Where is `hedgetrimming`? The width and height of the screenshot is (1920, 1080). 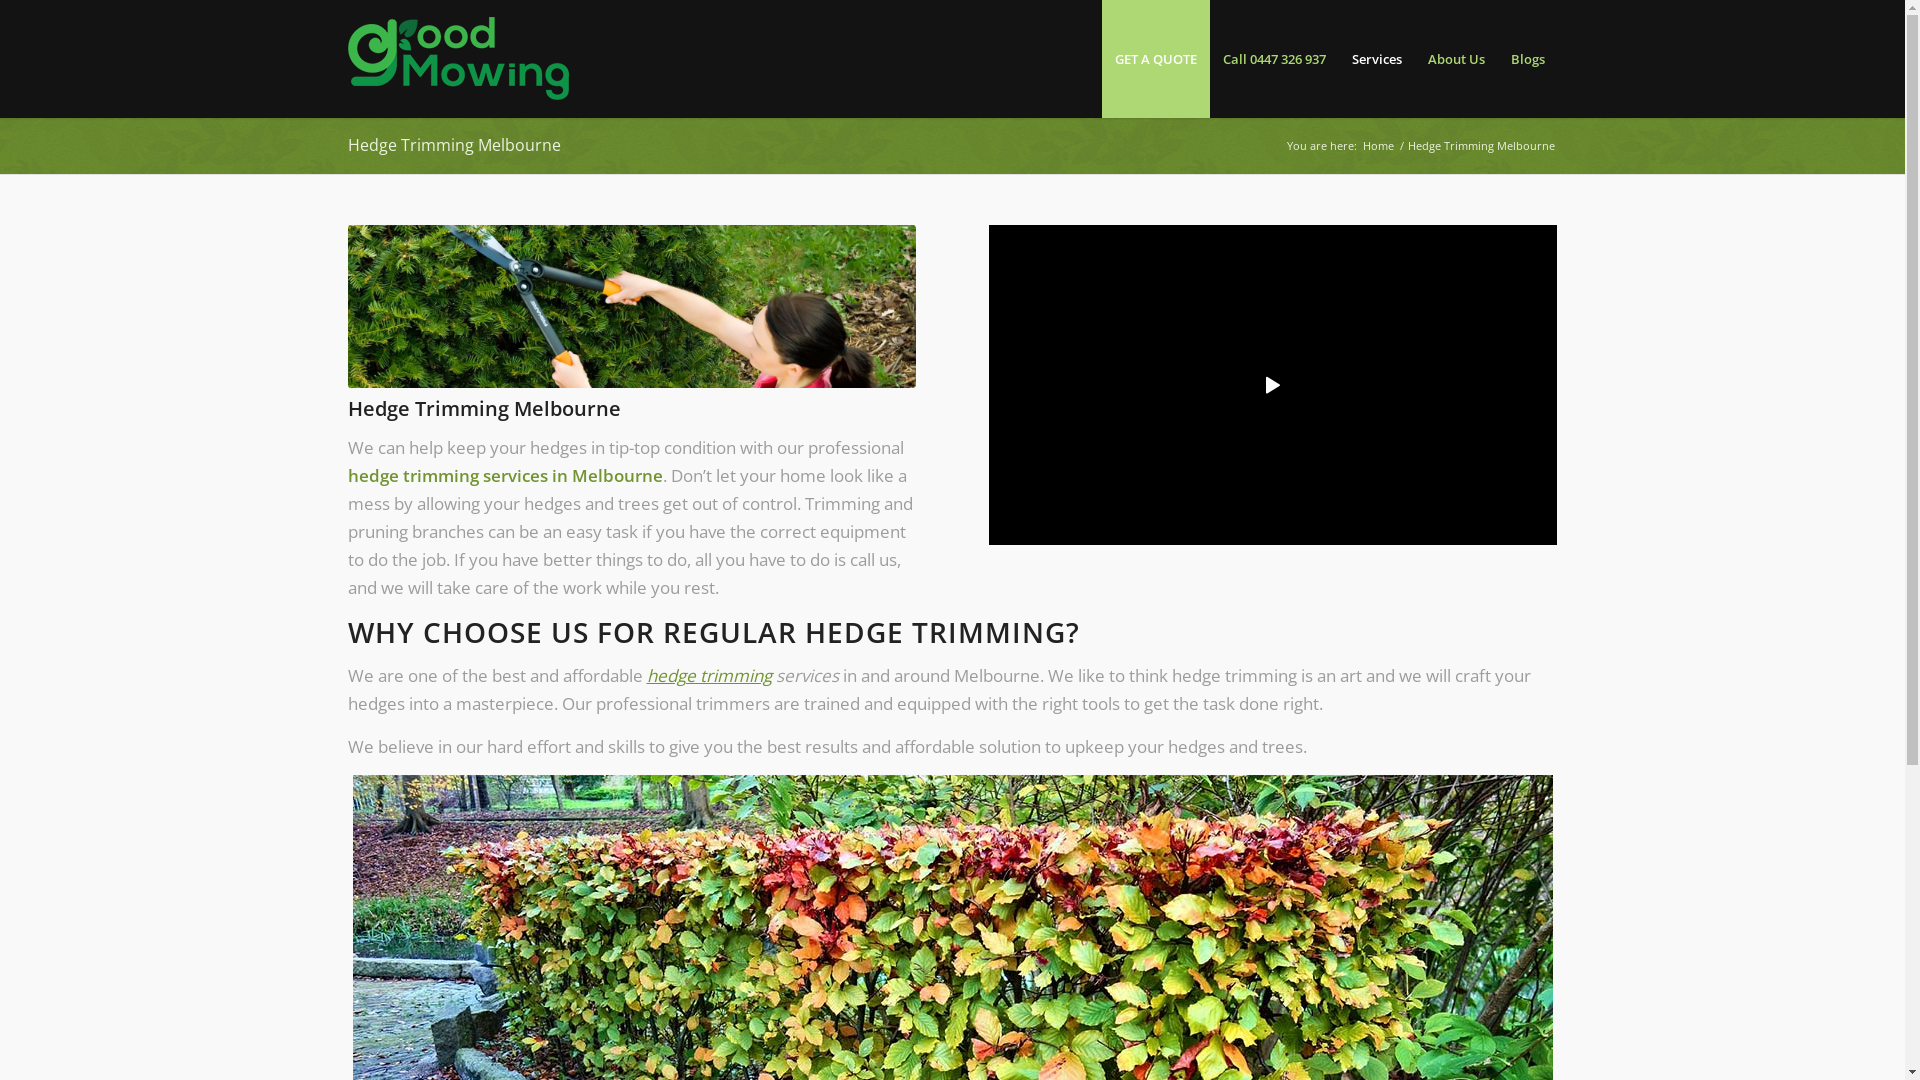 hedgetrimming is located at coordinates (632, 306).